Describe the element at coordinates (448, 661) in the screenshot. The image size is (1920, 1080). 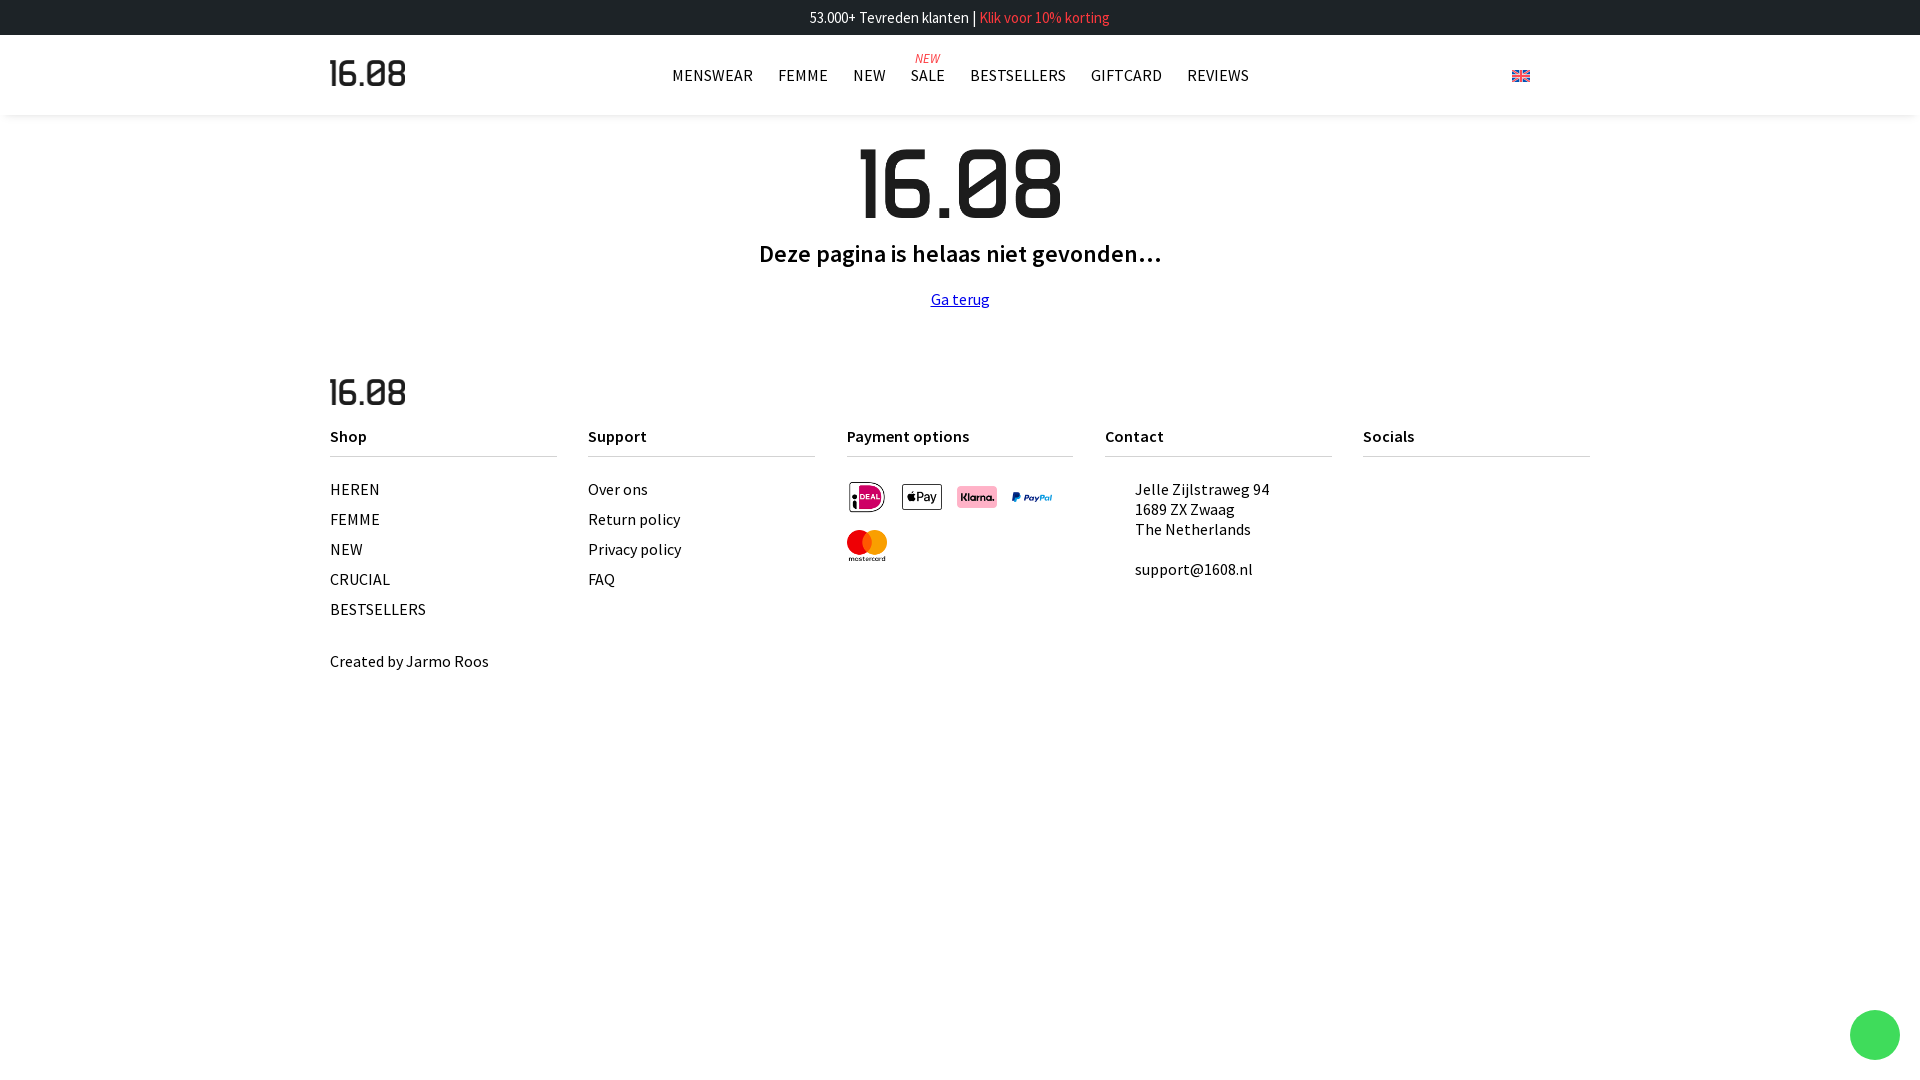
I see `Jarmo Roos` at that location.